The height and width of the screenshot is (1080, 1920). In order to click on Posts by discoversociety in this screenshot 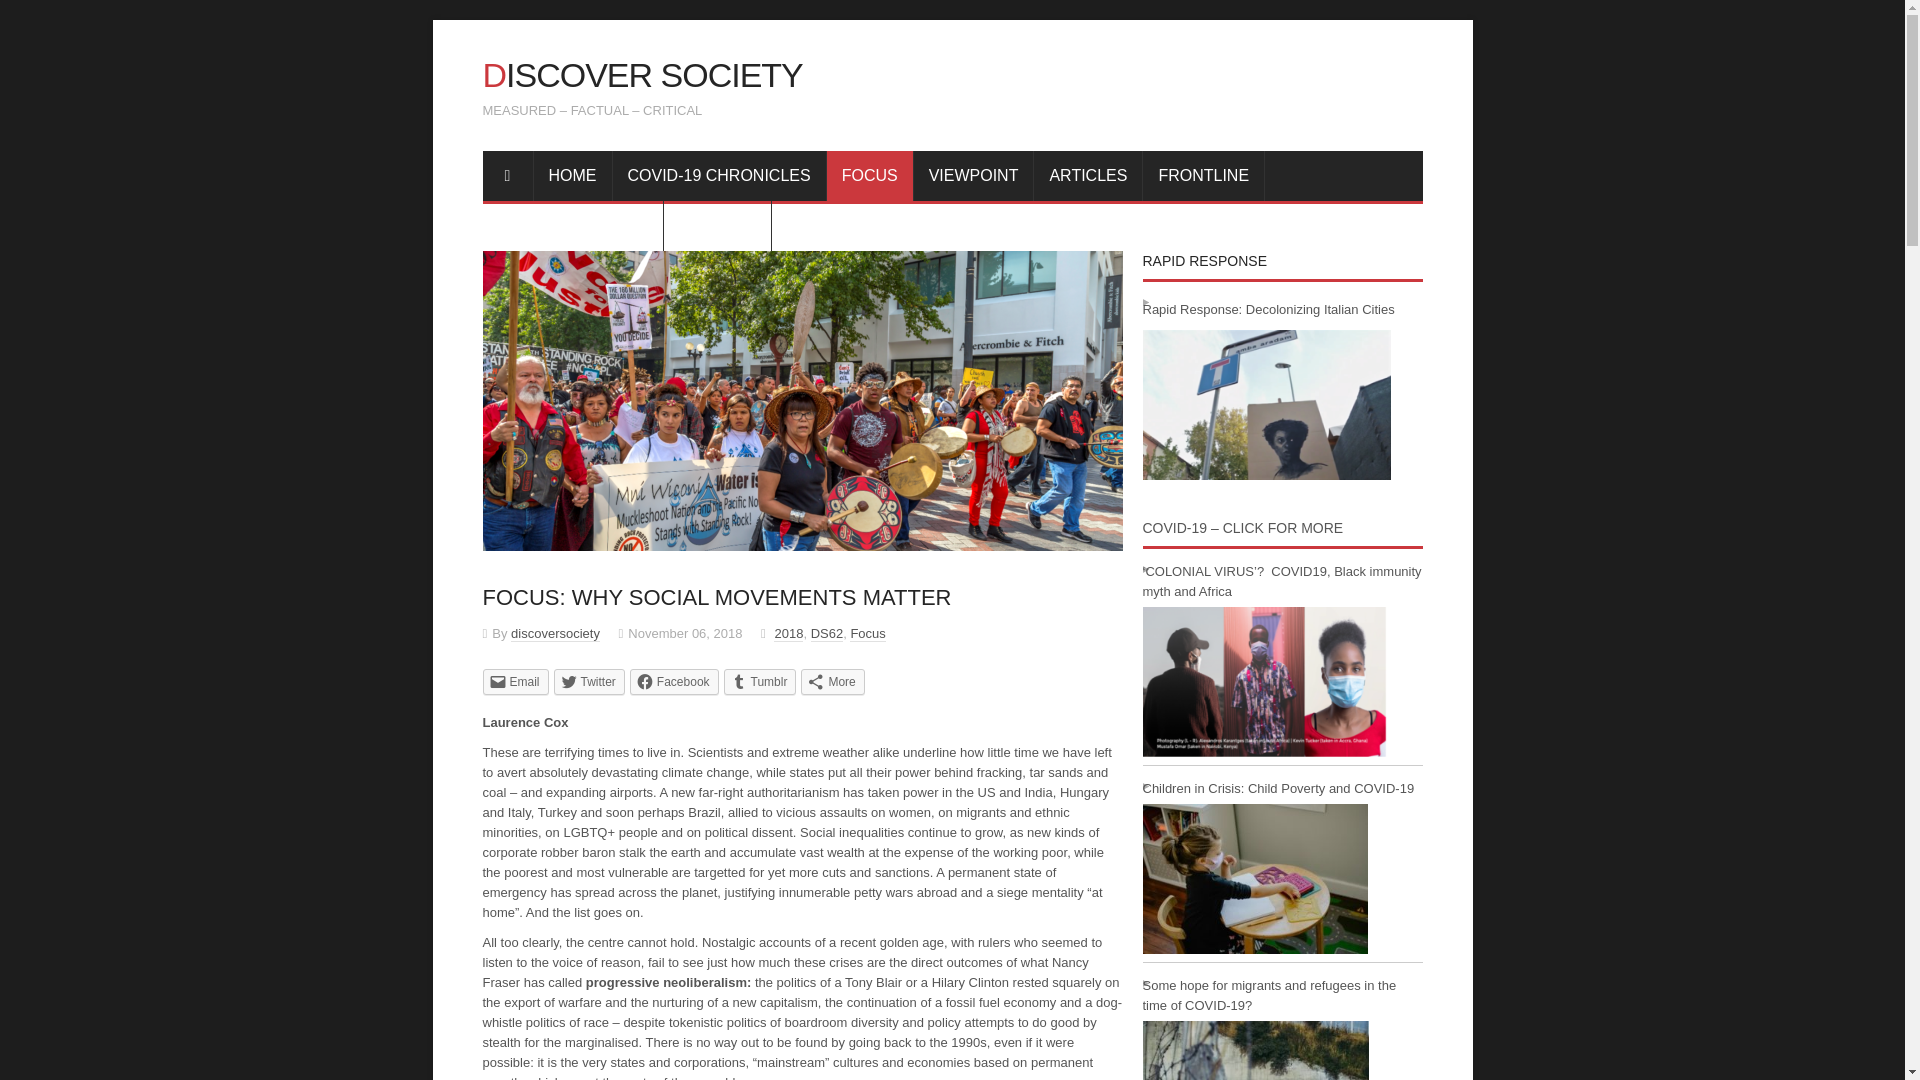, I will do `click(554, 634)`.